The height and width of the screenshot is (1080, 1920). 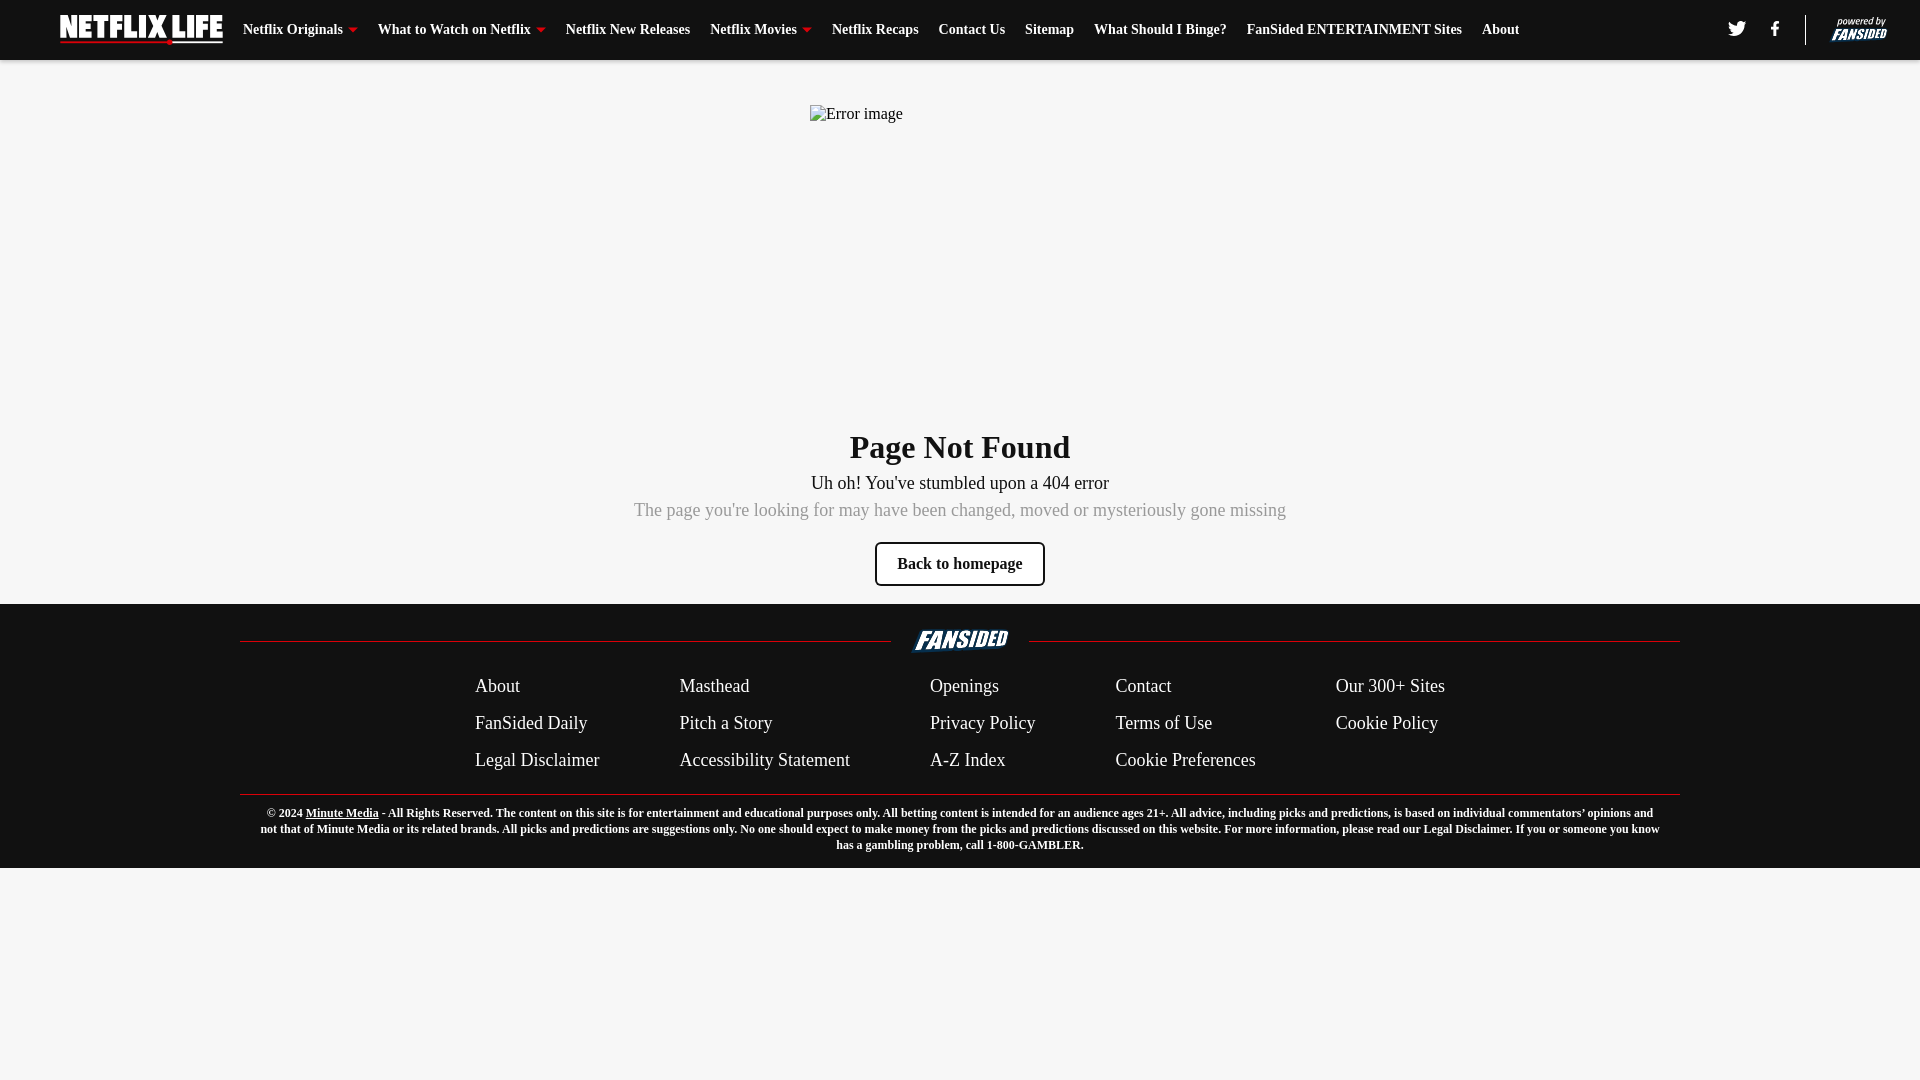 What do you see at coordinates (300, 30) in the screenshot?
I see `Netflix Originals` at bounding box center [300, 30].